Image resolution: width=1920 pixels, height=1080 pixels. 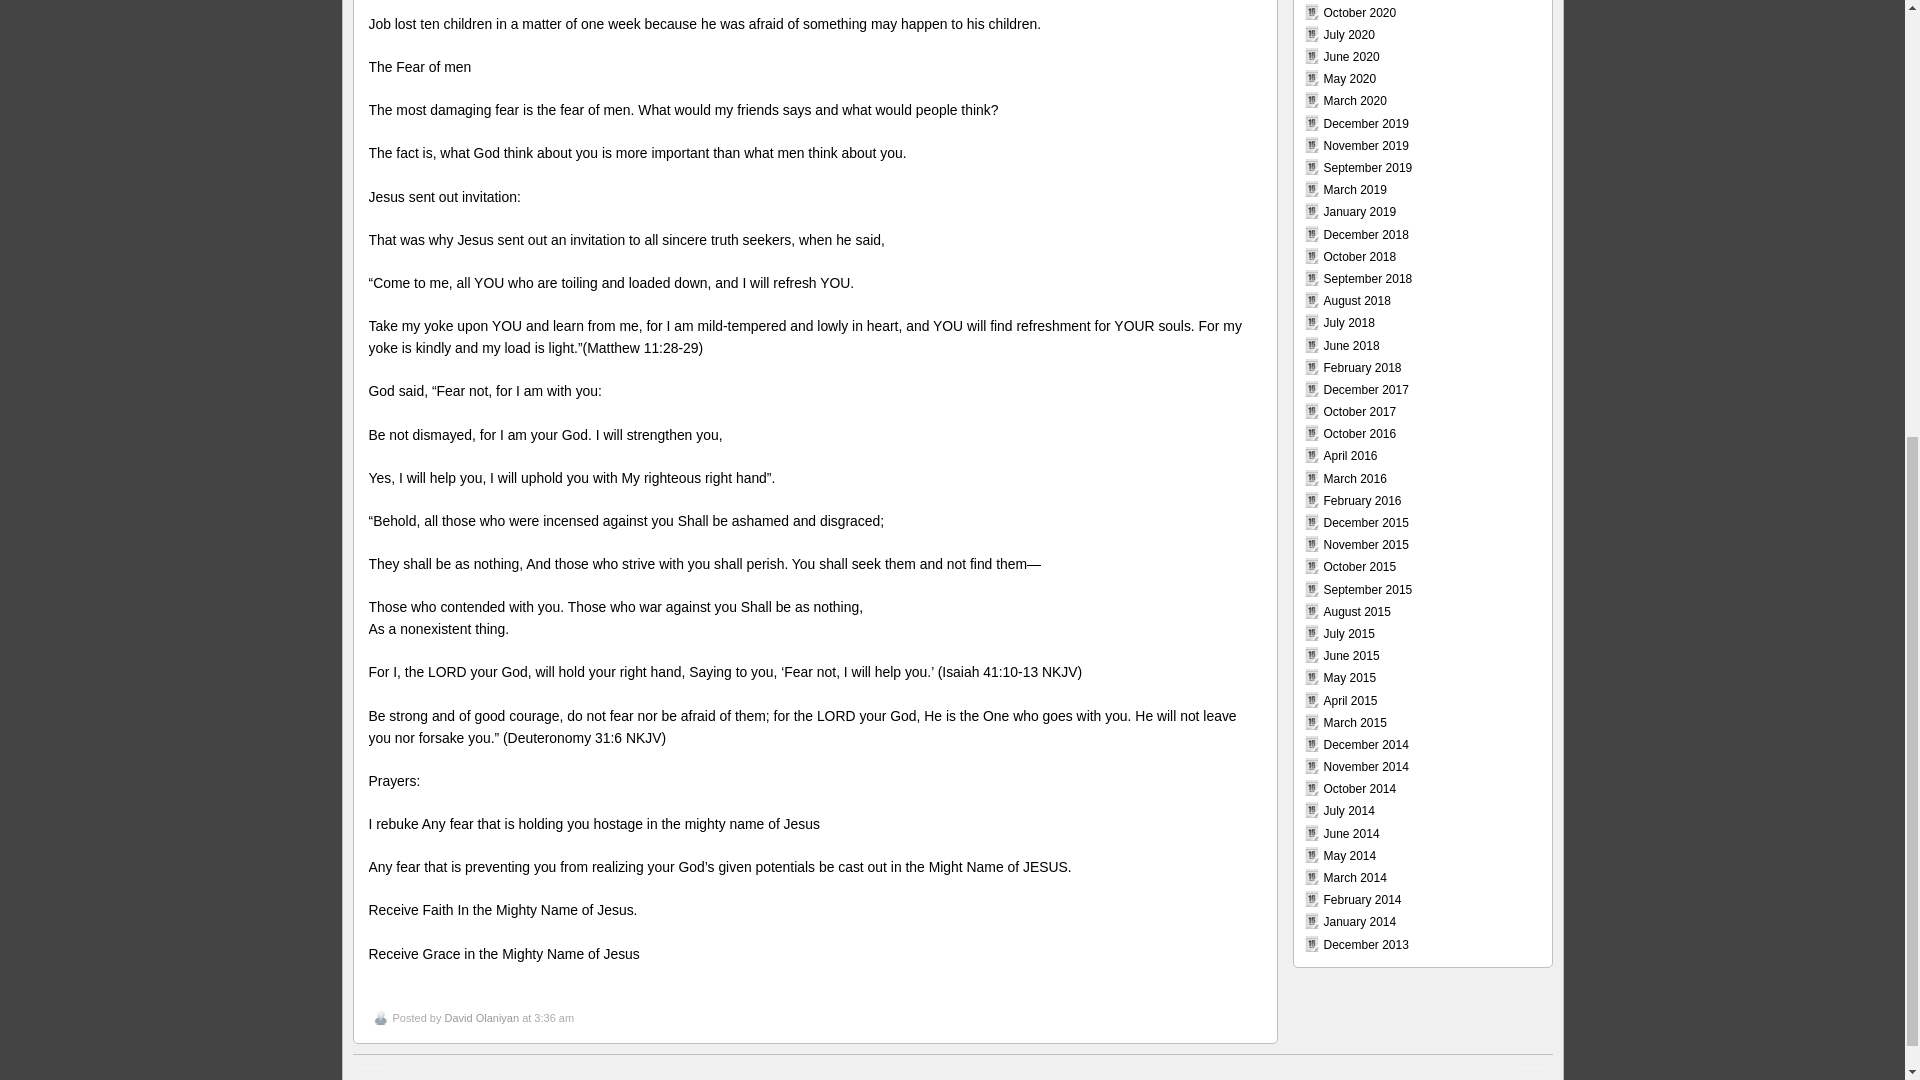 I want to click on May 2020, so click(x=1350, y=79).